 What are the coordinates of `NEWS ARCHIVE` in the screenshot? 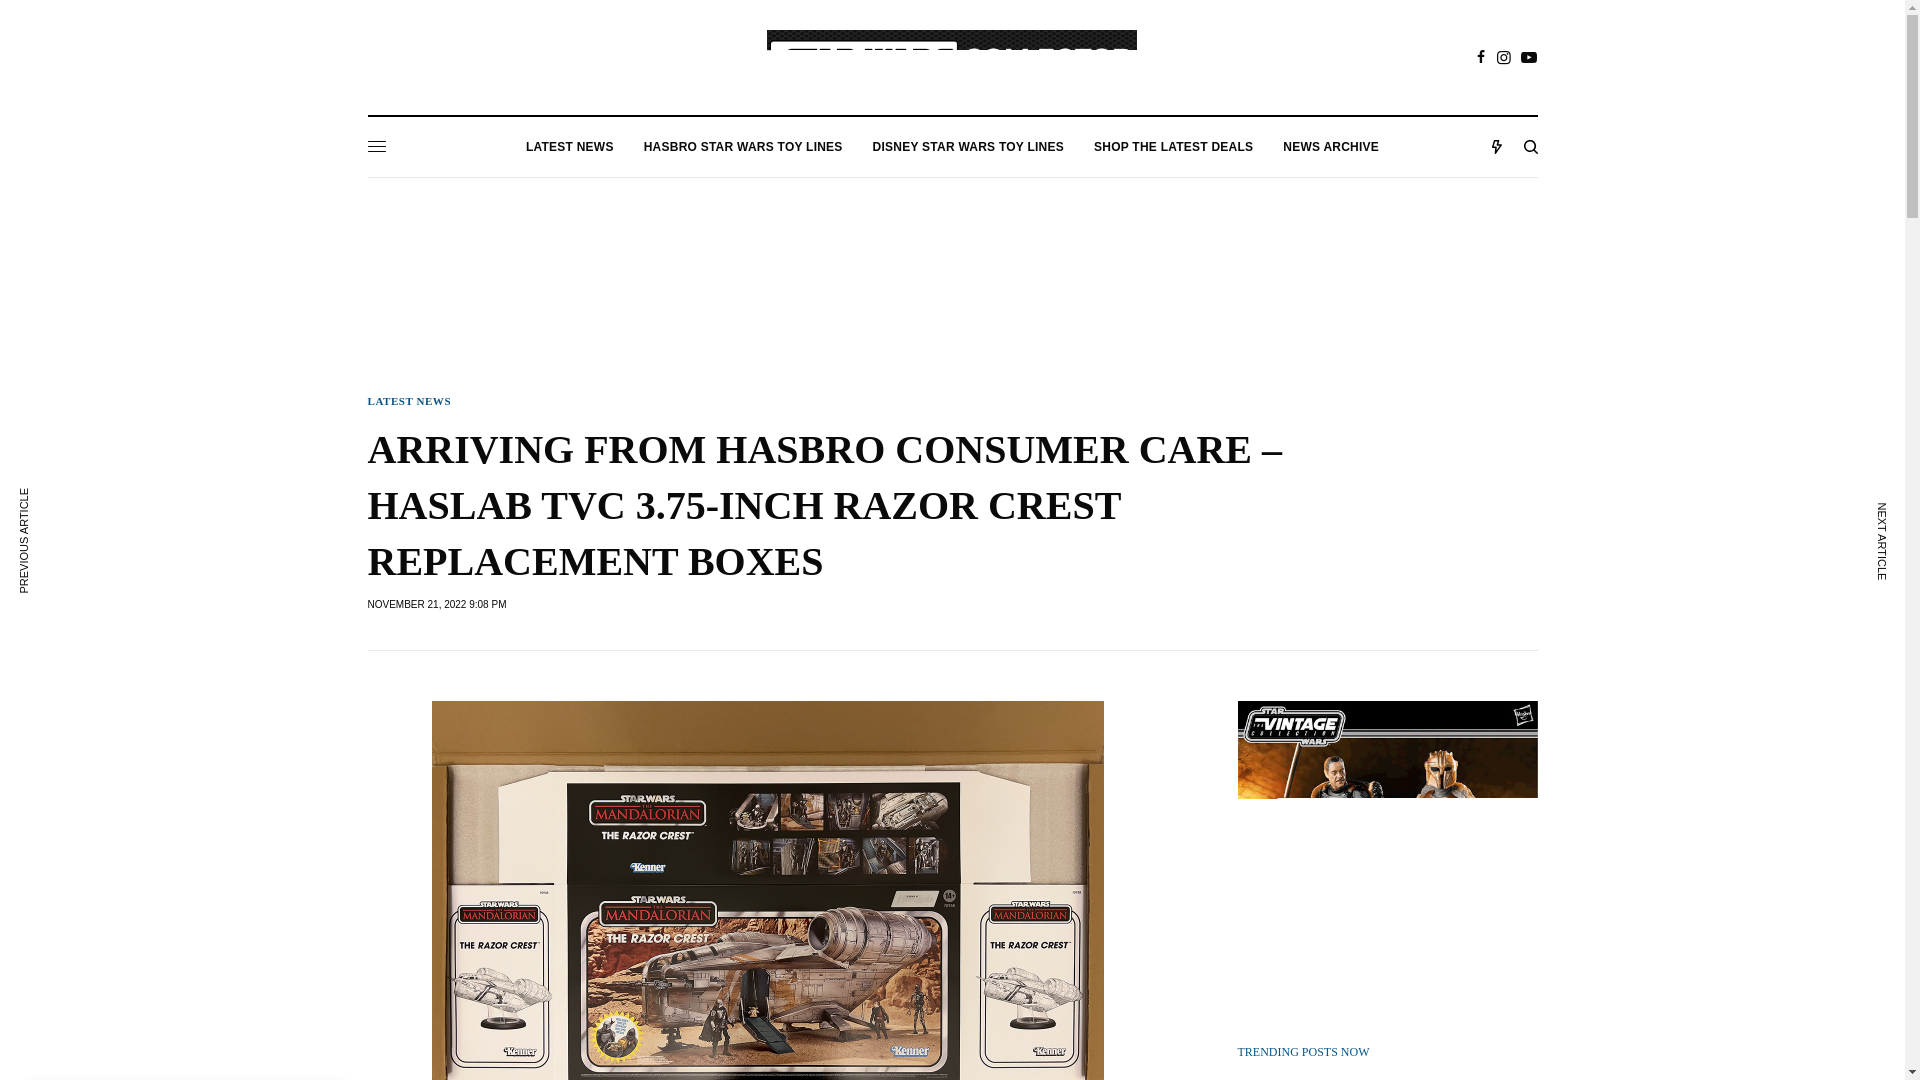 It's located at (1330, 146).